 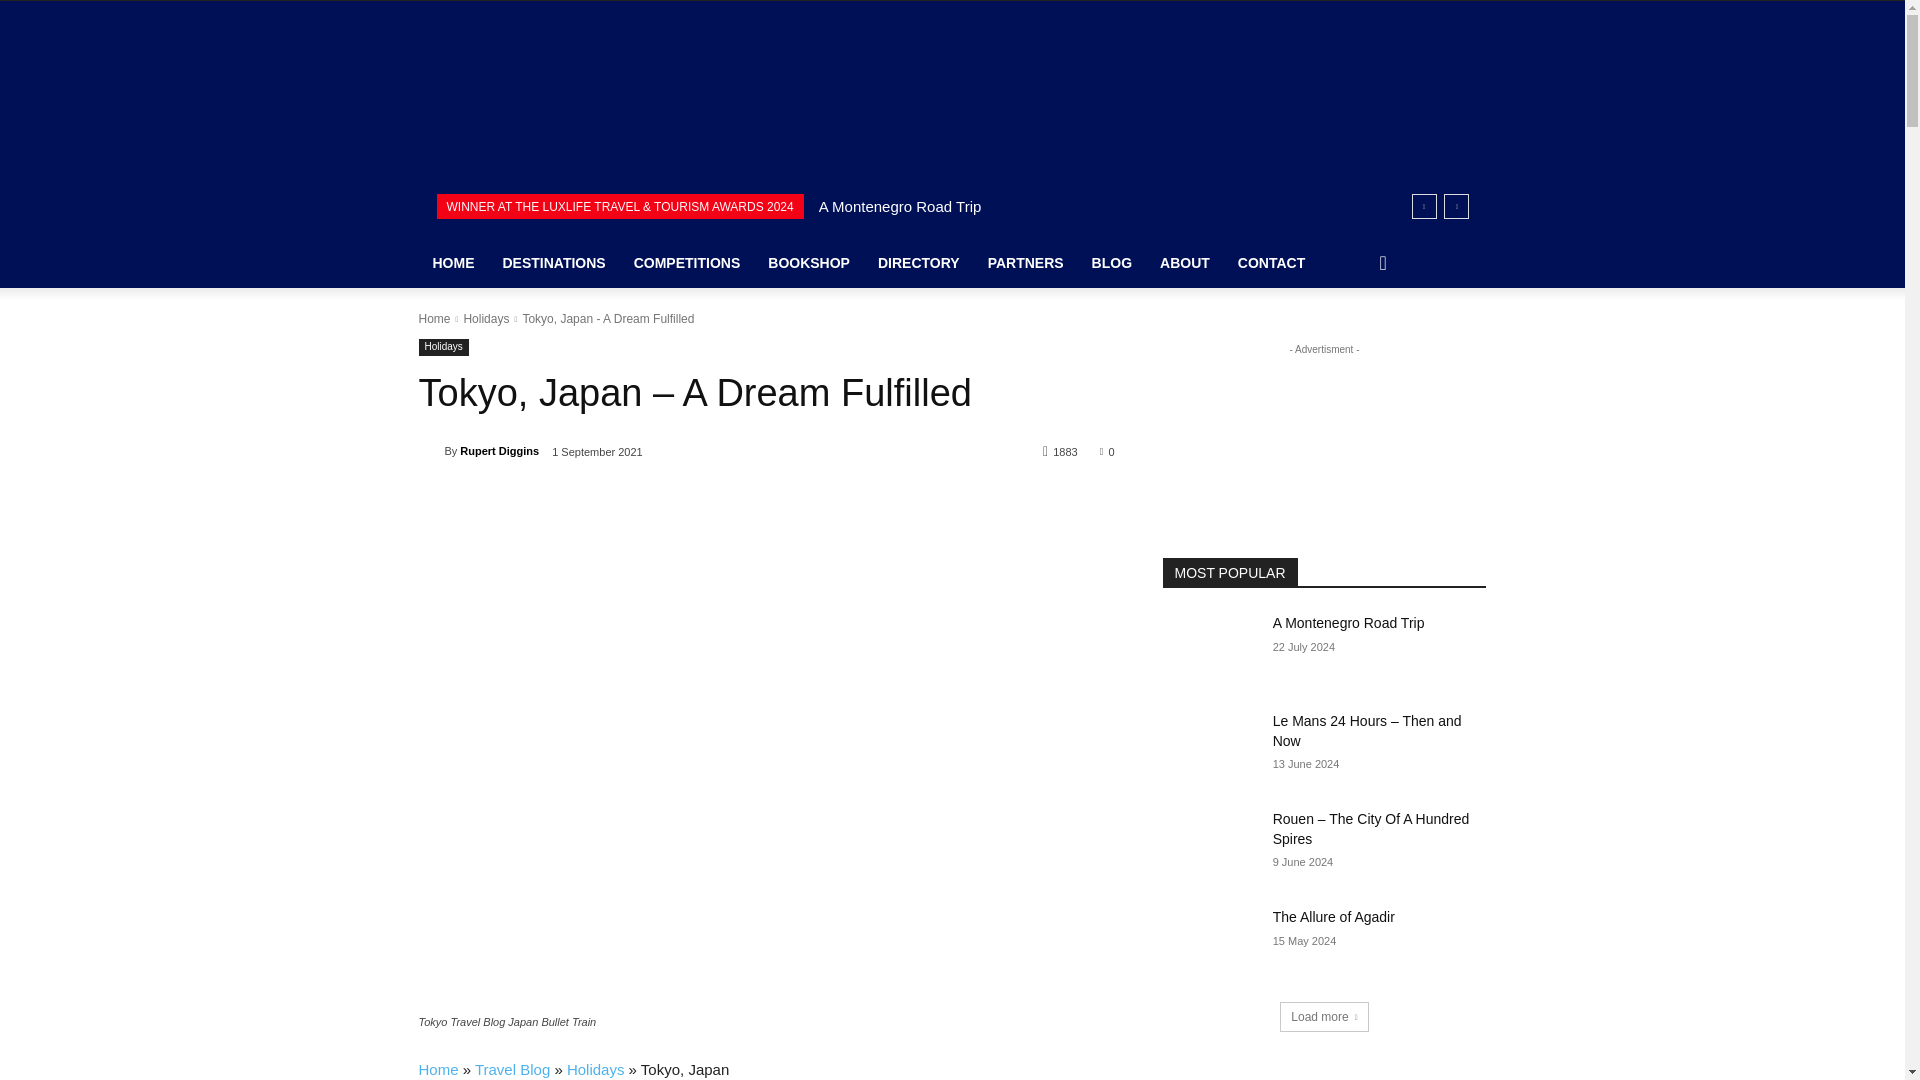 I want to click on DESTINATIONS, so click(x=552, y=262).